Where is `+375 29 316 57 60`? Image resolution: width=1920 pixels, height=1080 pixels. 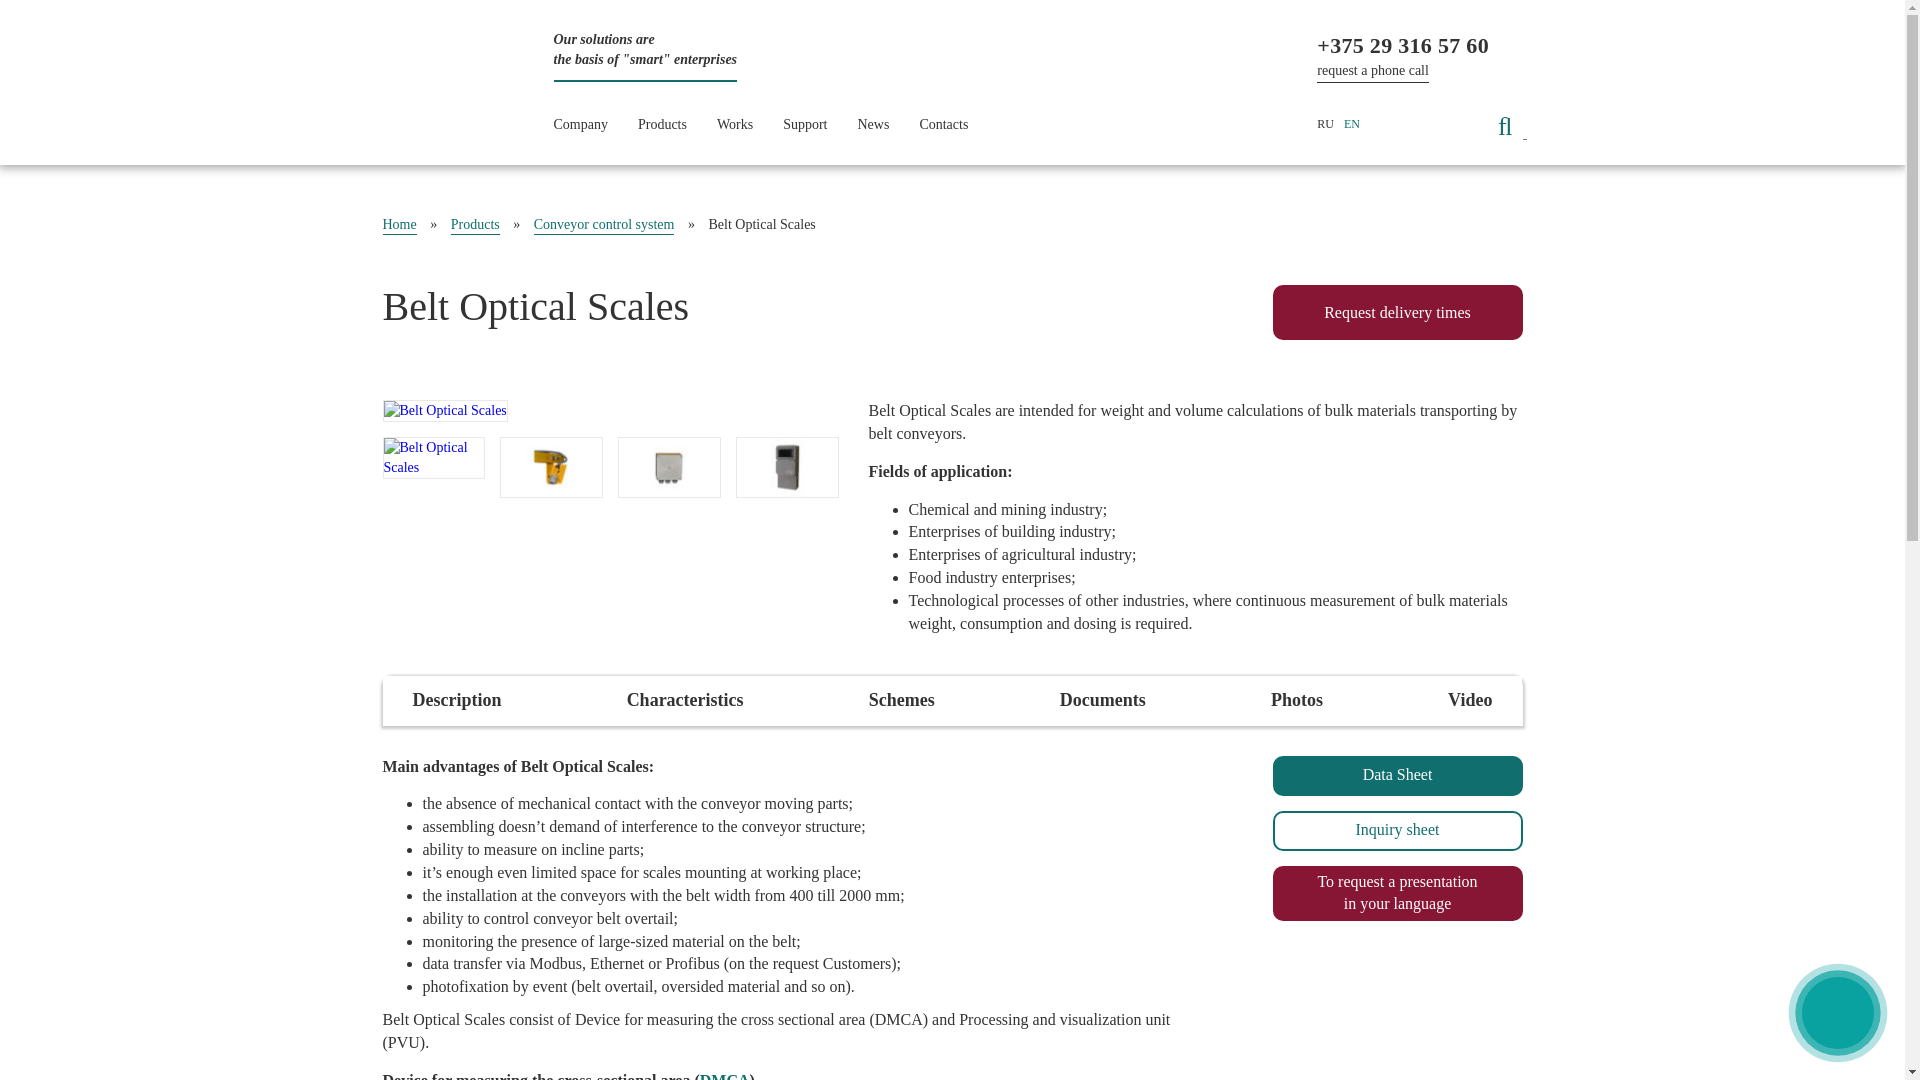 +375 29 316 57 60 is located at coordinates (1403, 46).